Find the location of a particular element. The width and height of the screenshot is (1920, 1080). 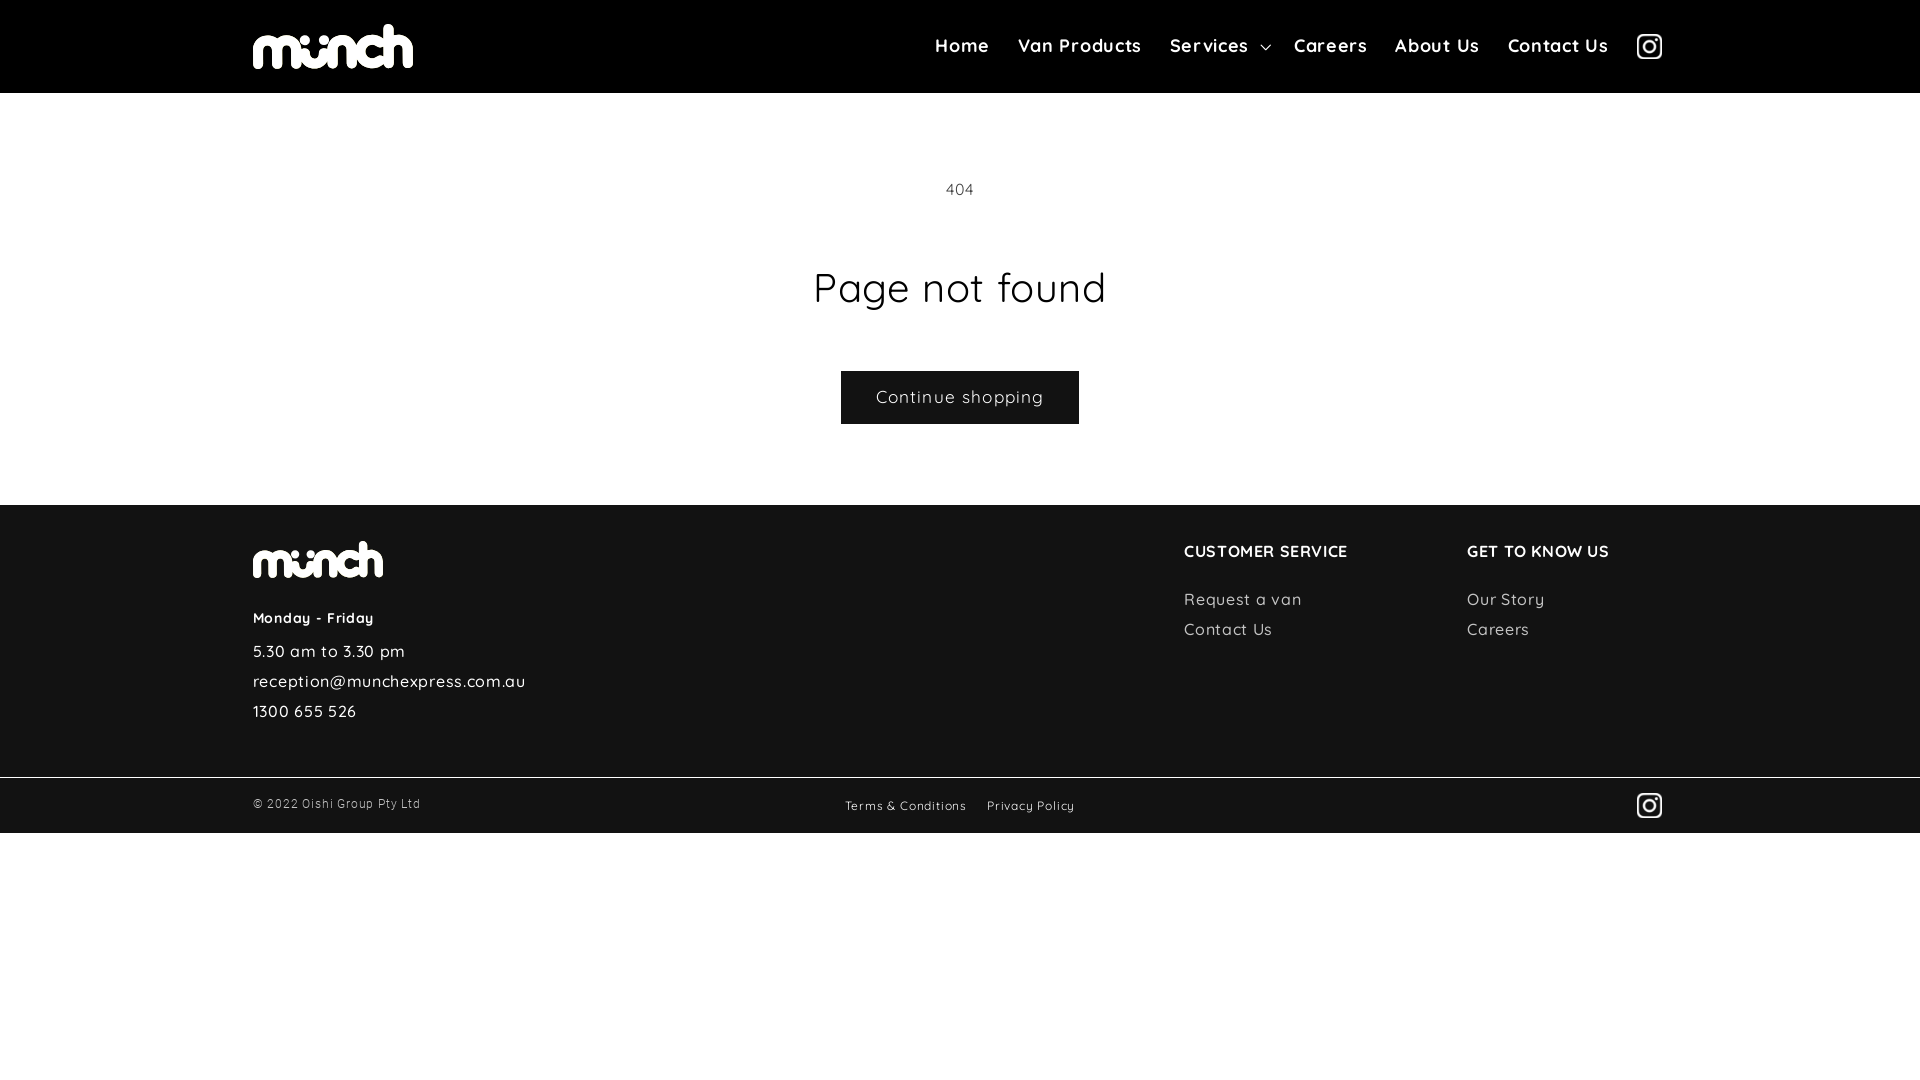

Contact Us is located at coordinates (1228, 629).